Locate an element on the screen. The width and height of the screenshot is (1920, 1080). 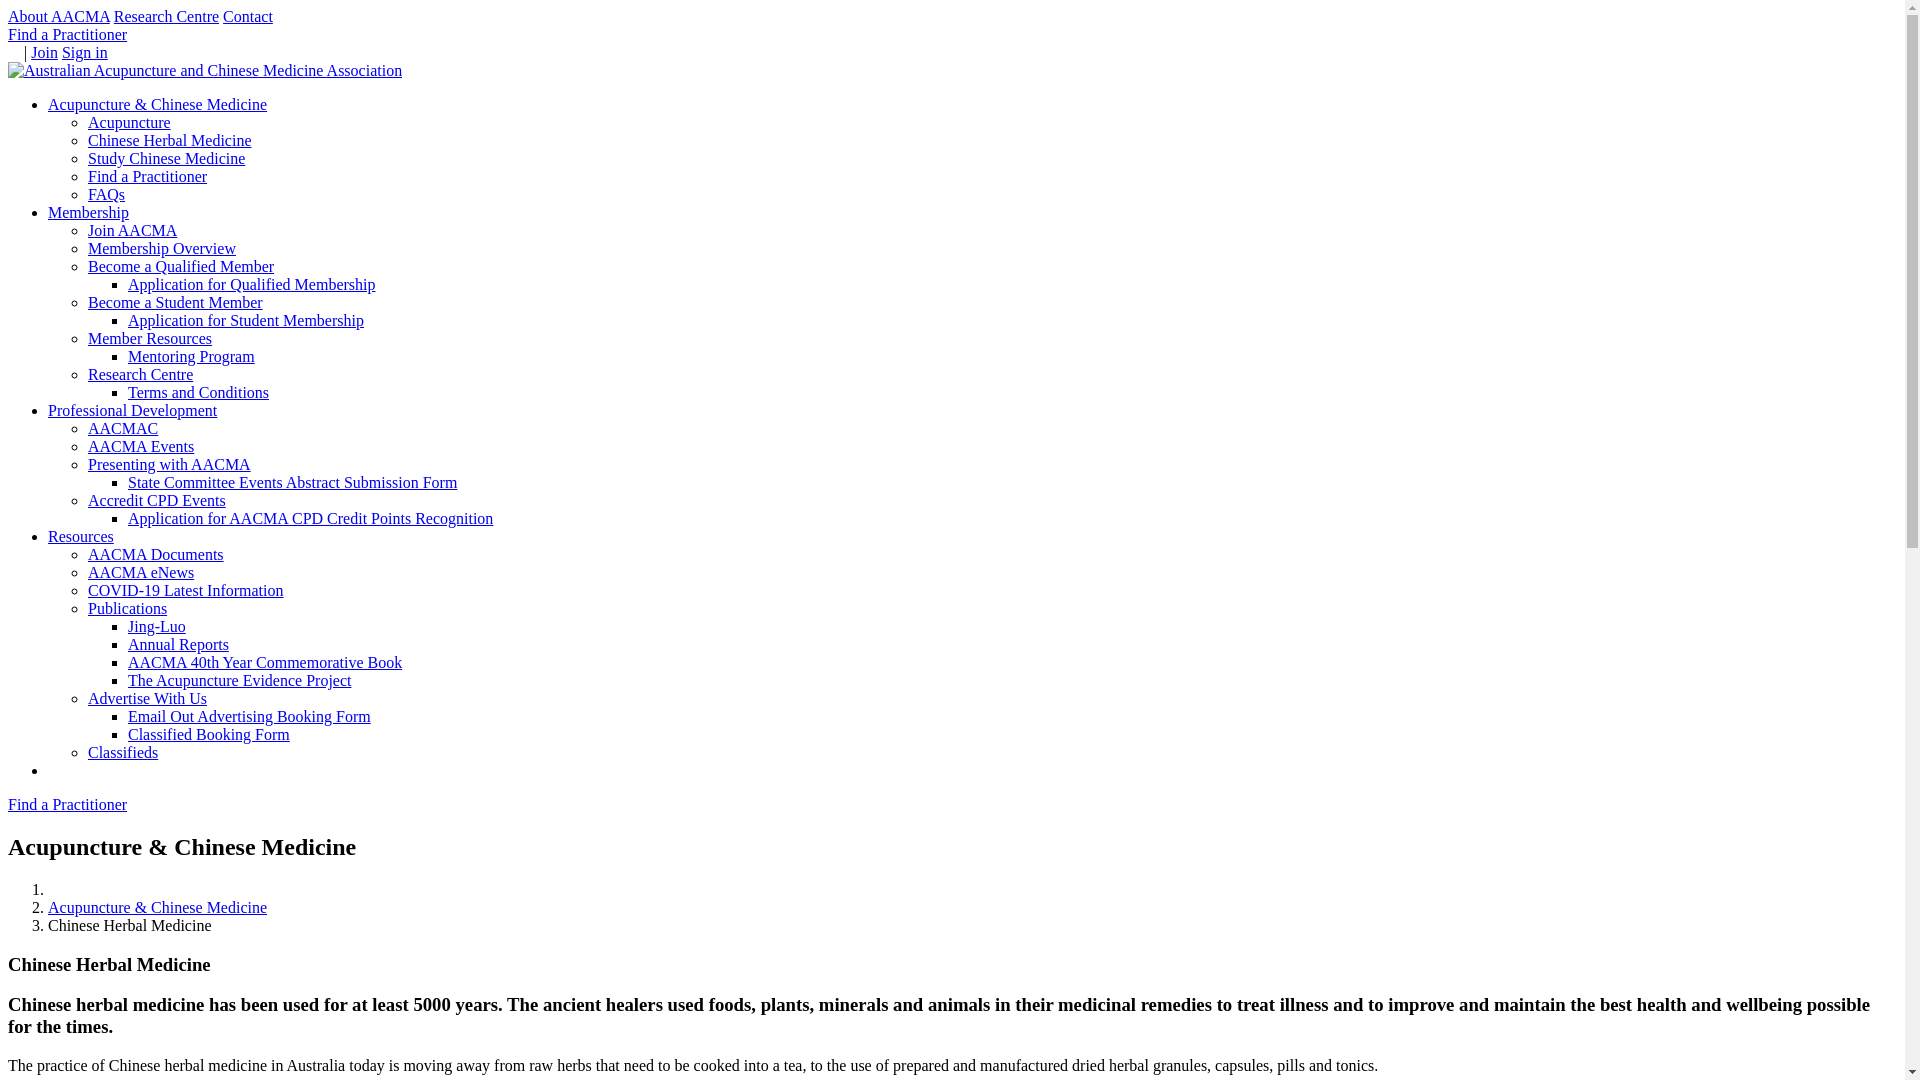
Contact is located at coordinates (248, 16).